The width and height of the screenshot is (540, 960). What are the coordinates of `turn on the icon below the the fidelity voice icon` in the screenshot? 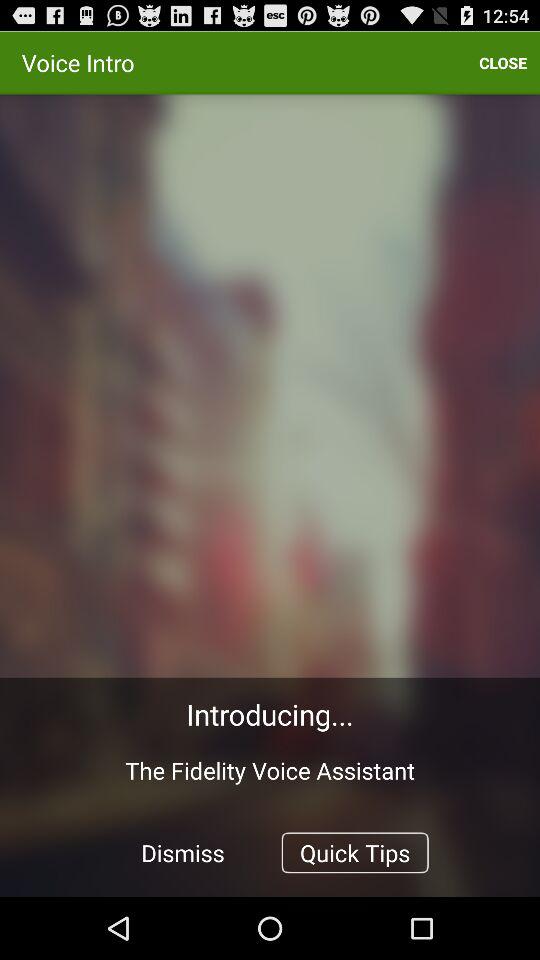 It's located at (183, 852).